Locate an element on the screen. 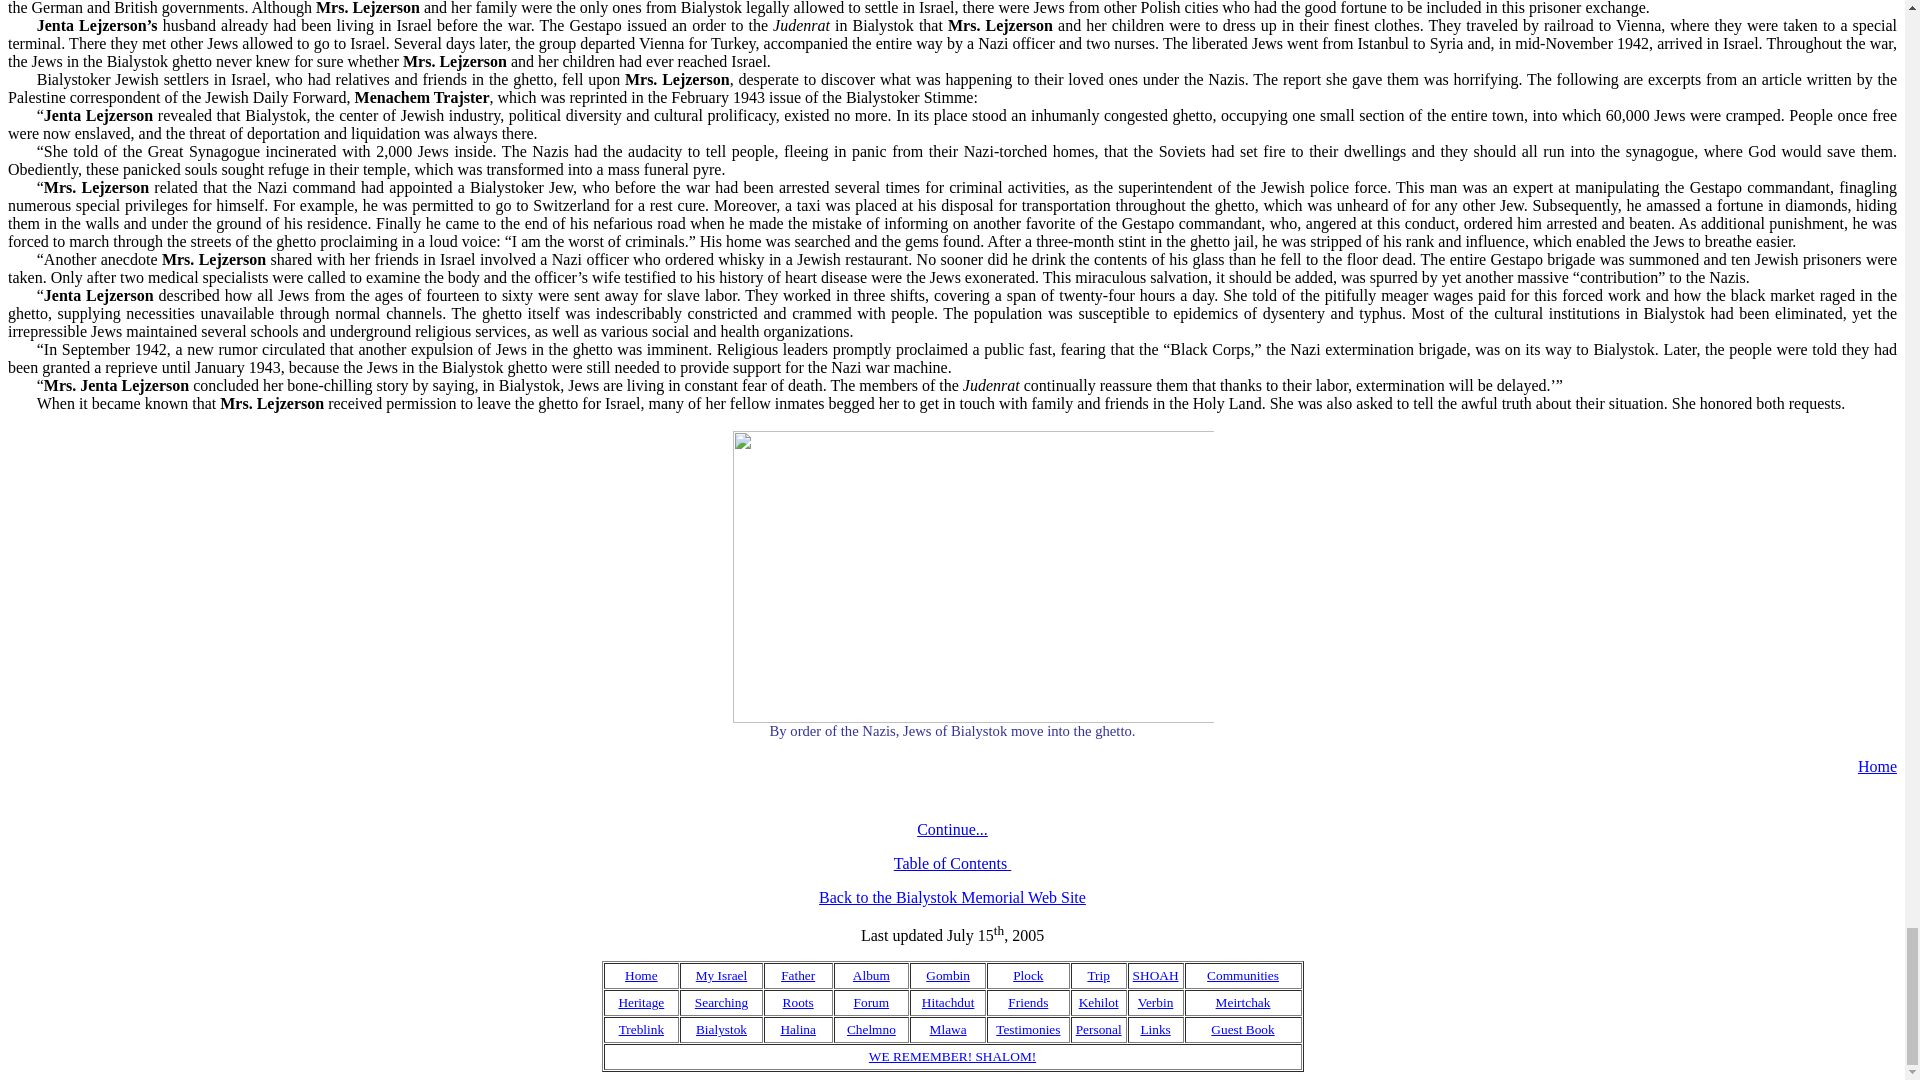  SHOAH is located at coordinates (1155, 974).